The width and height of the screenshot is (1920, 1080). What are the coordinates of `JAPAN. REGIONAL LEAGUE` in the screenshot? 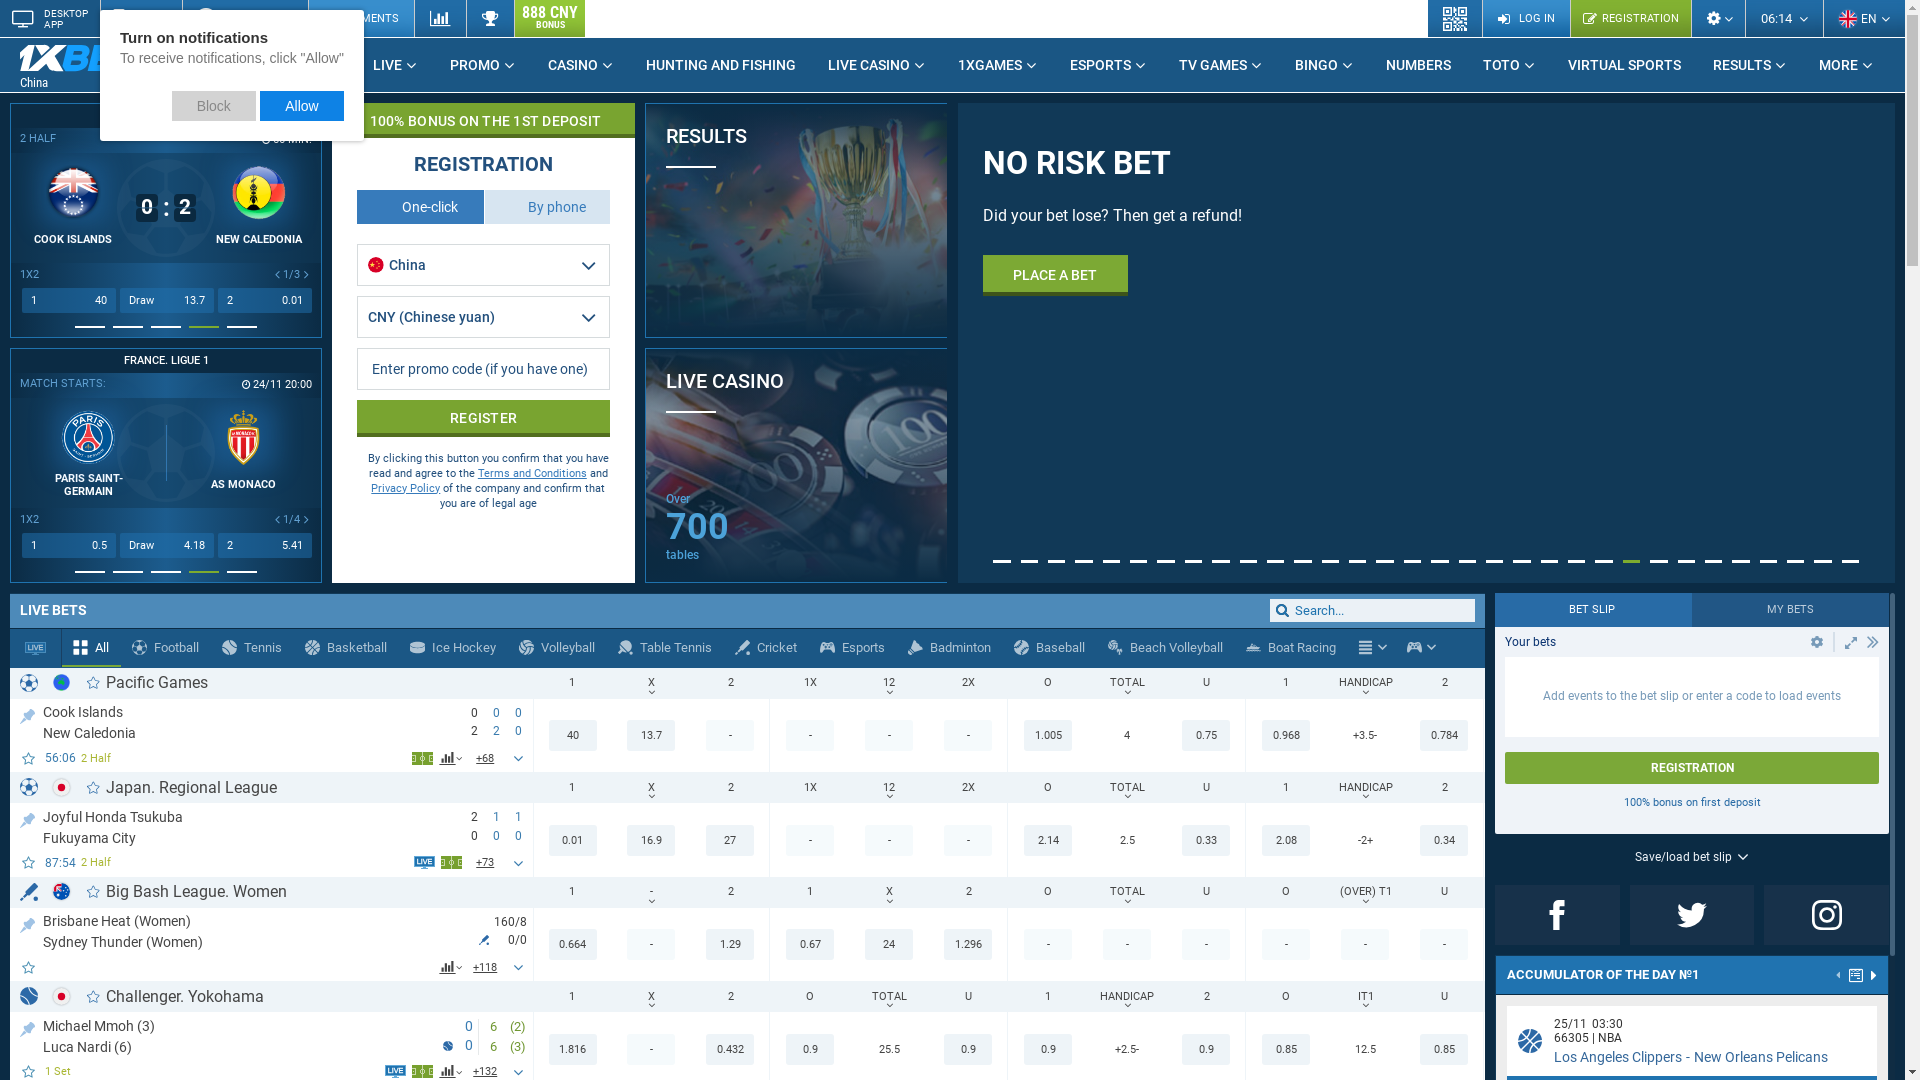 It's located at (166, 116).